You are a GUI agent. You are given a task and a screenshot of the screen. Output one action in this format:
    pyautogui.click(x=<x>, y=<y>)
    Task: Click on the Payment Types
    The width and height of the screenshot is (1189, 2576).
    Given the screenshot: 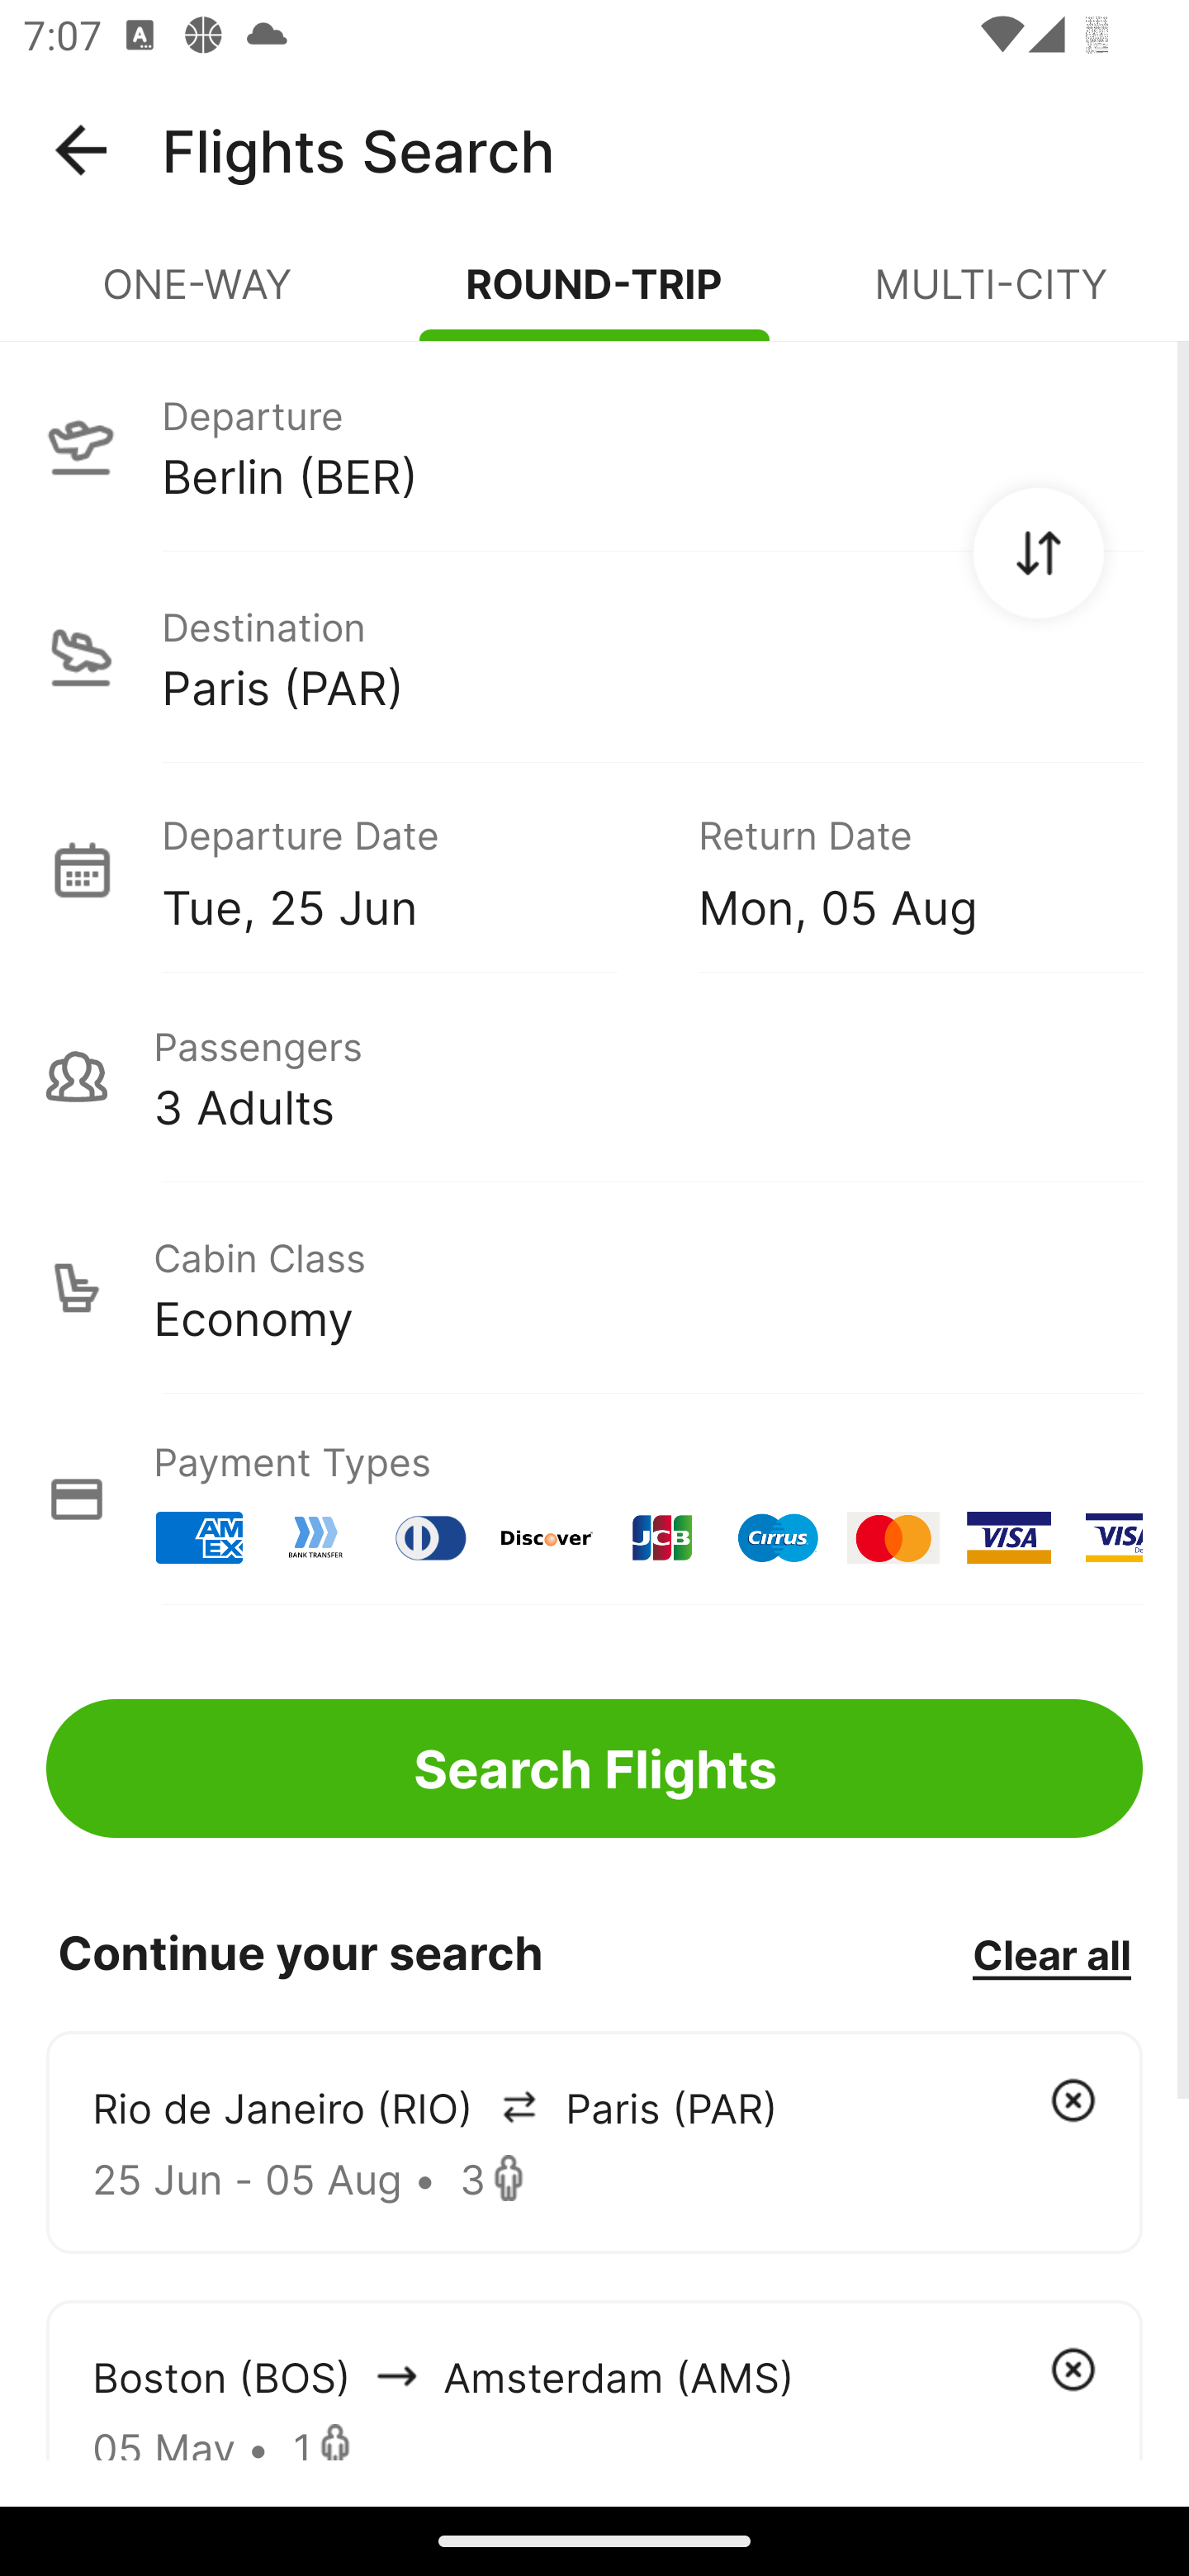 What is the action you would take?
    pyautogui.click(x=594, y=1499)
    